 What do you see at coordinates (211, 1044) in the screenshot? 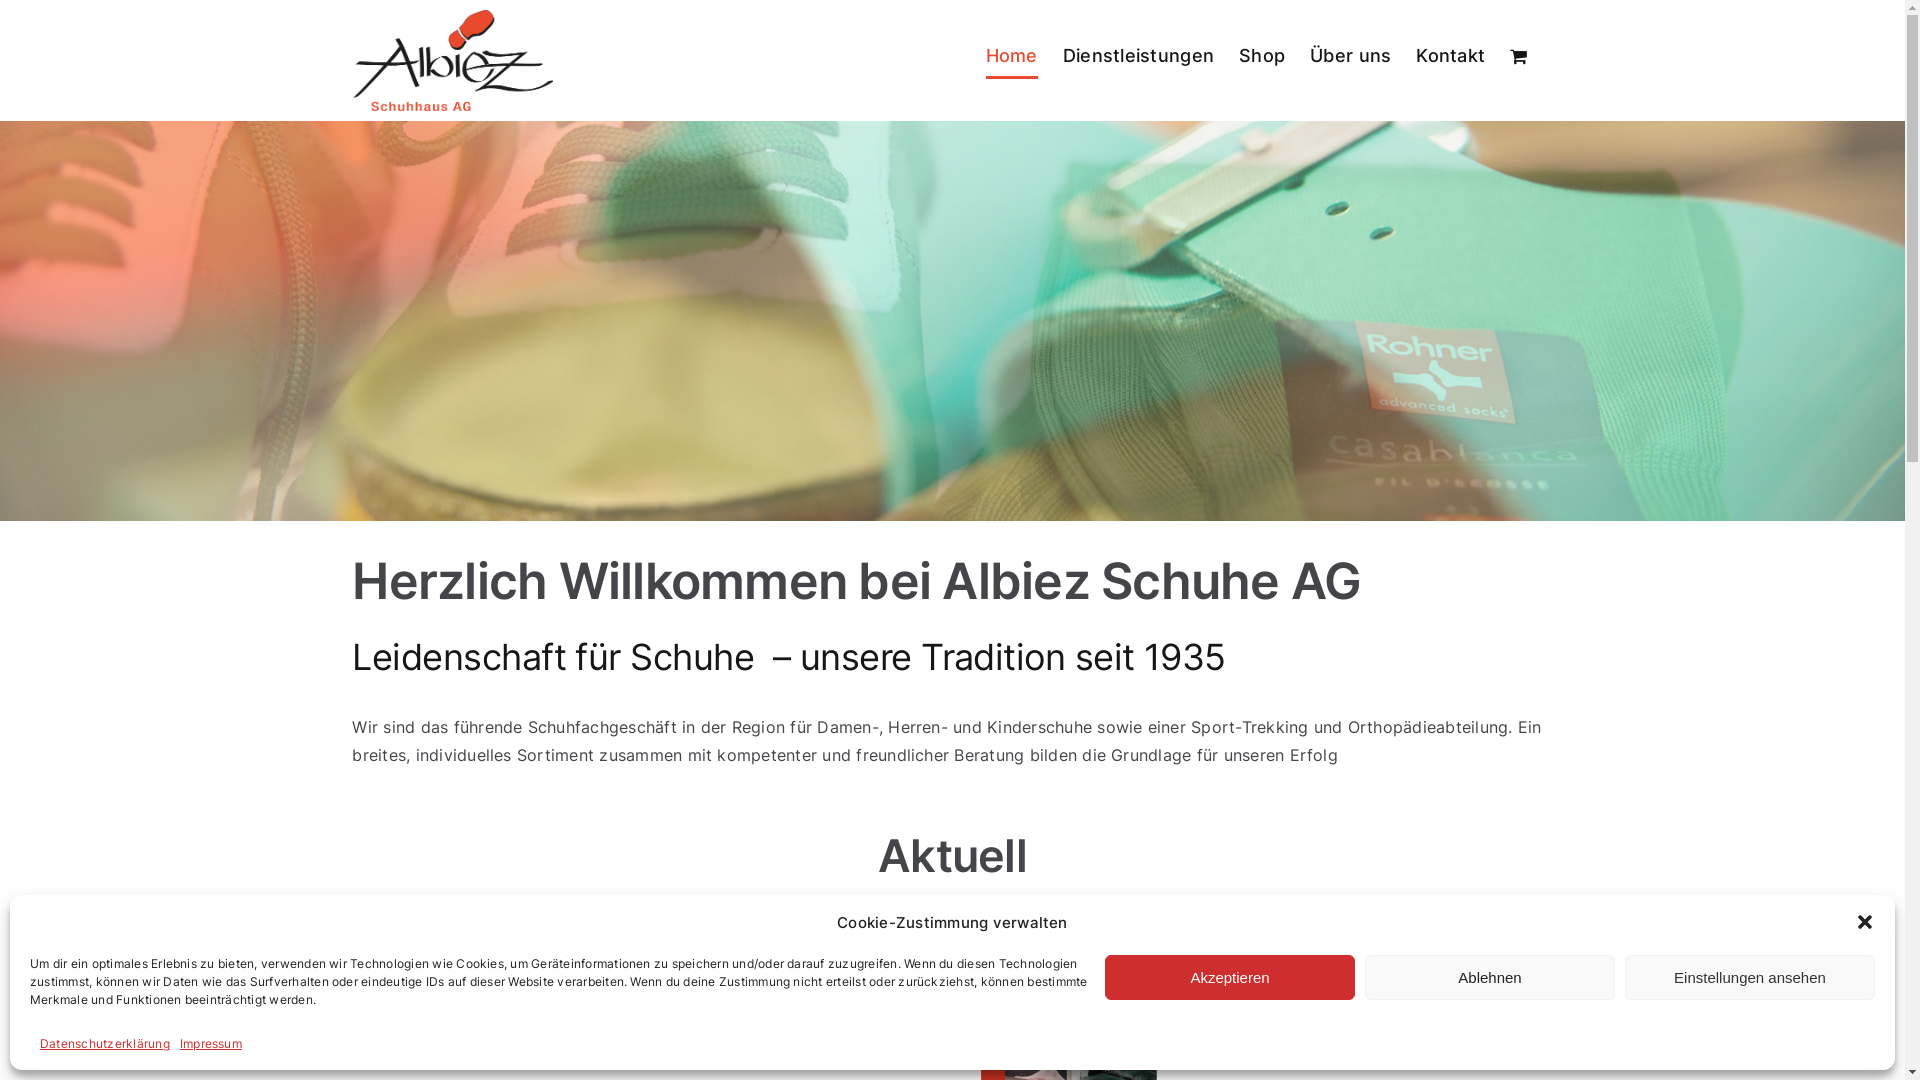
I see `Impressum` at bounding box center [211, 1044].